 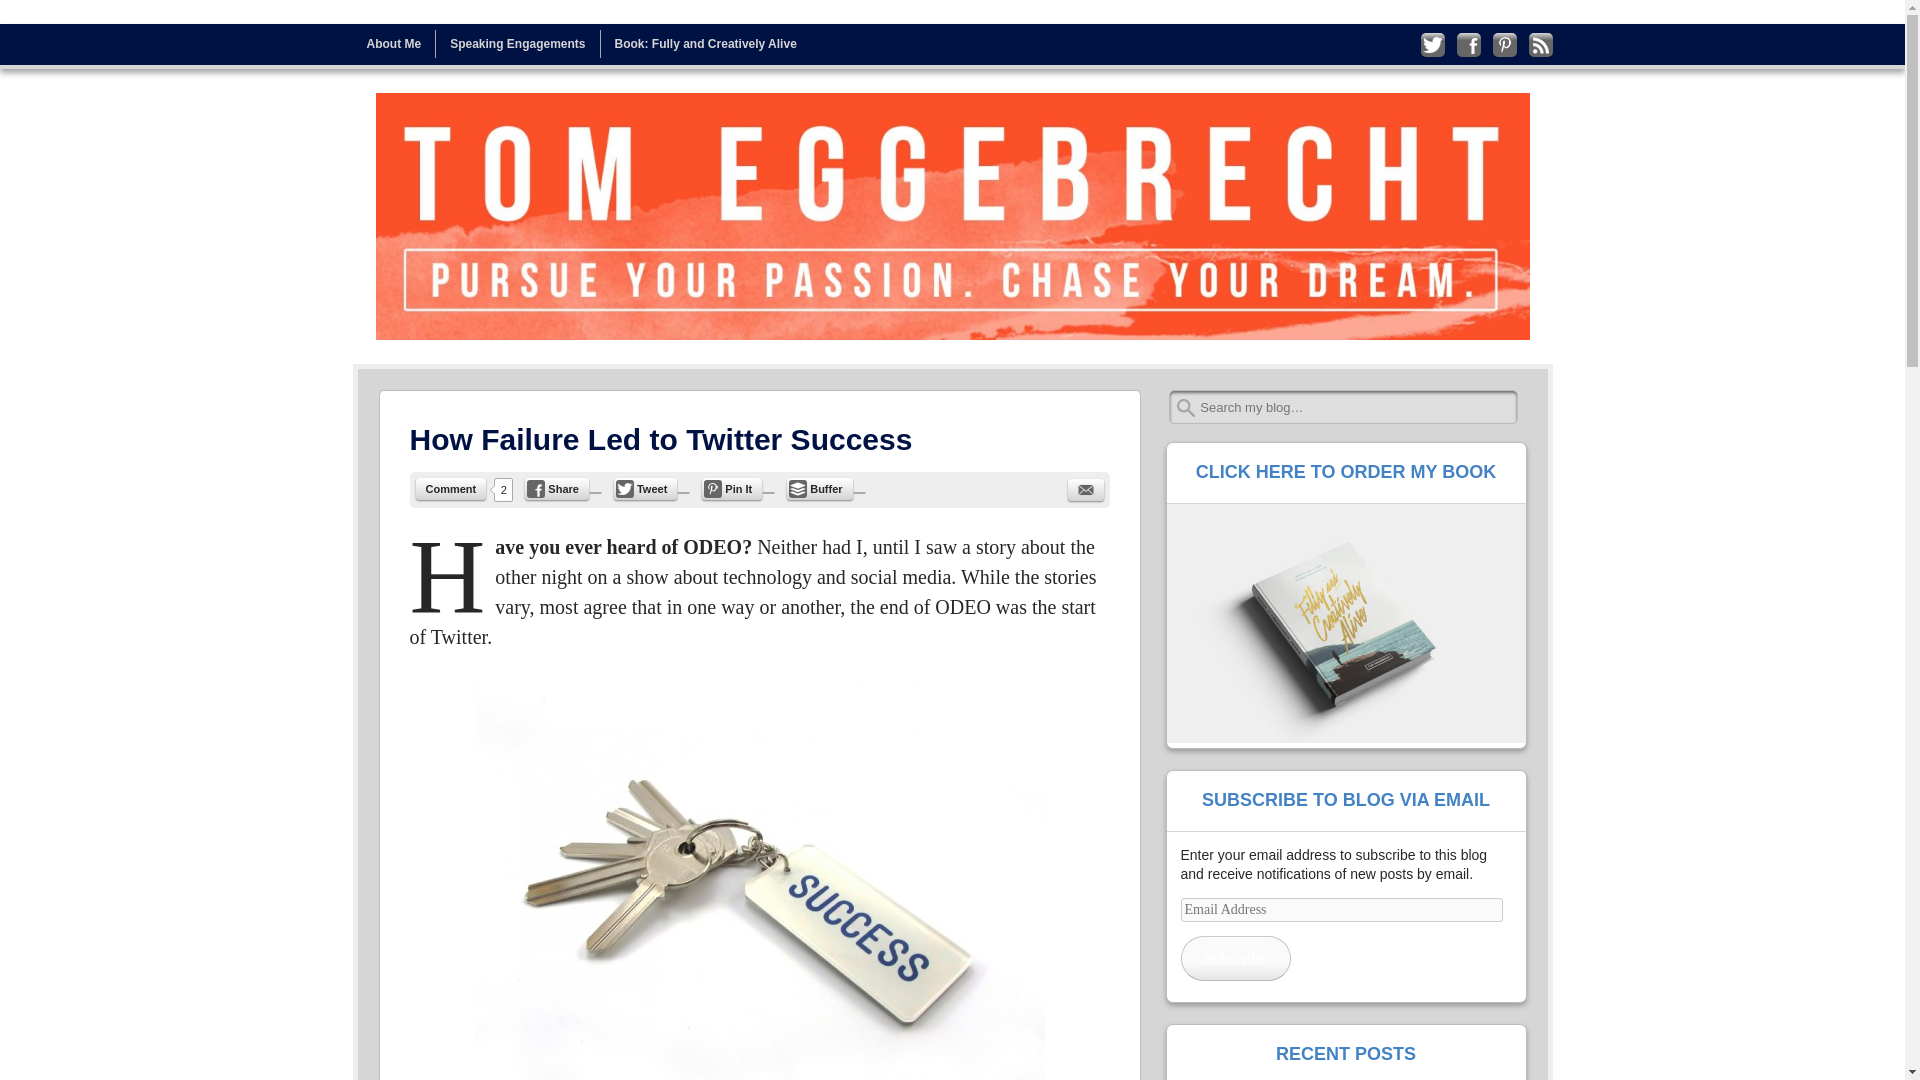 I want to click on Comment on this Post, so click(x=452, y=489).